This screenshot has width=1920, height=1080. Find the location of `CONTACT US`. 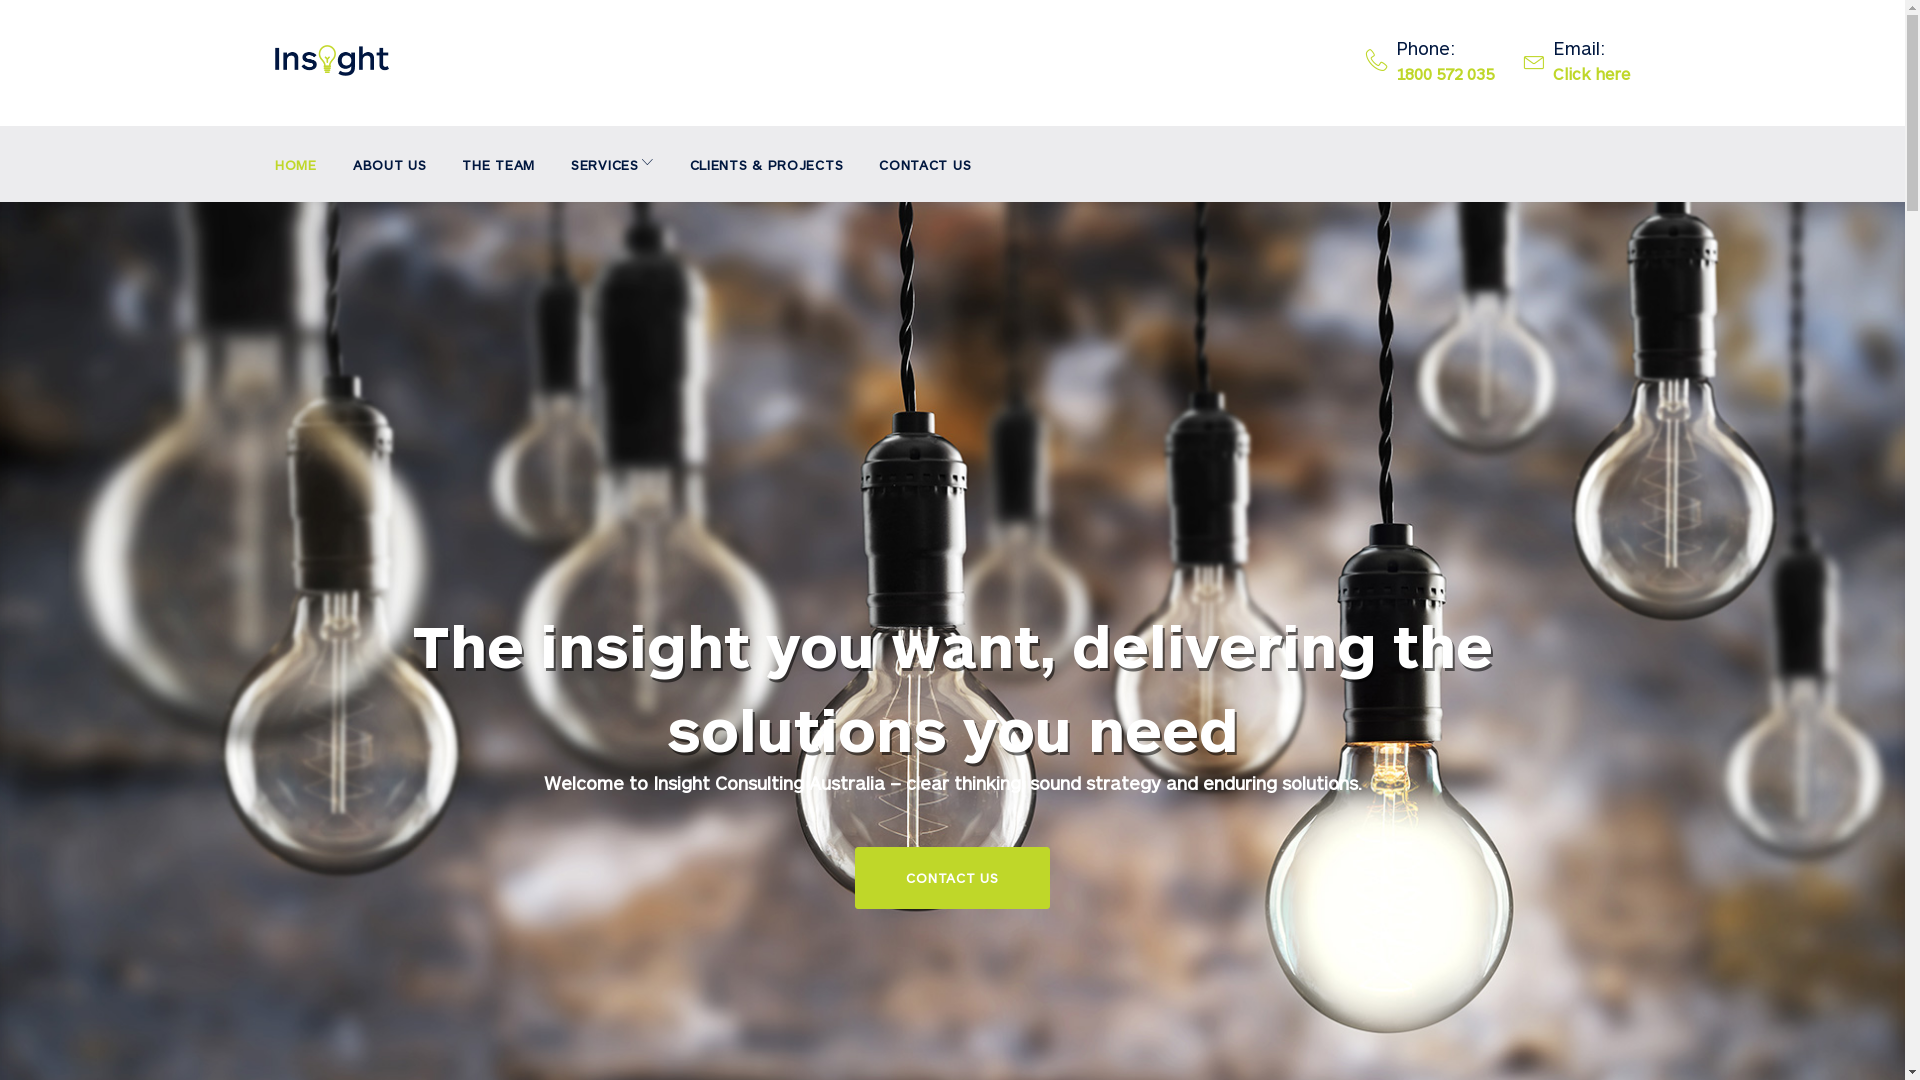

CONTACT US is located at coordinates (952, 878).